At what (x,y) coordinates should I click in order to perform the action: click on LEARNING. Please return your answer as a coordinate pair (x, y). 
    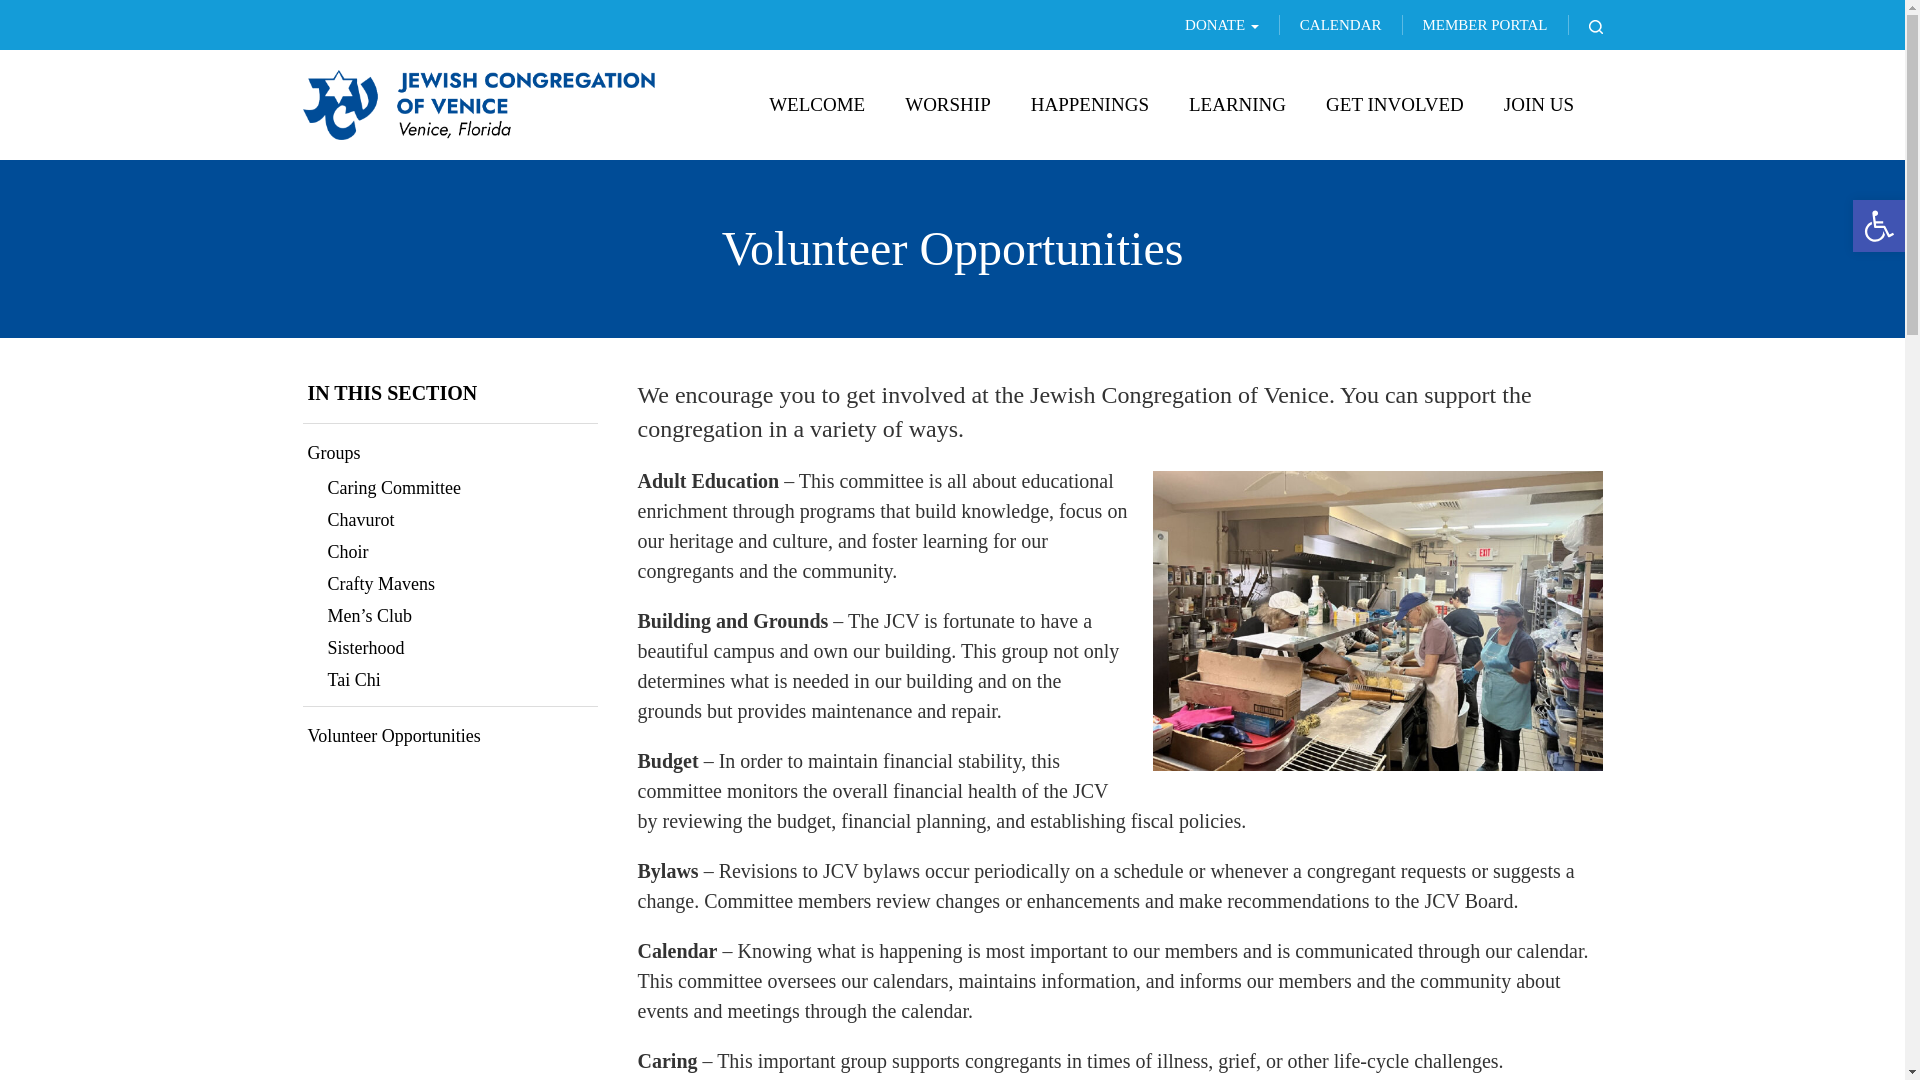
    Looking at the image, I should click on (1237, 104).